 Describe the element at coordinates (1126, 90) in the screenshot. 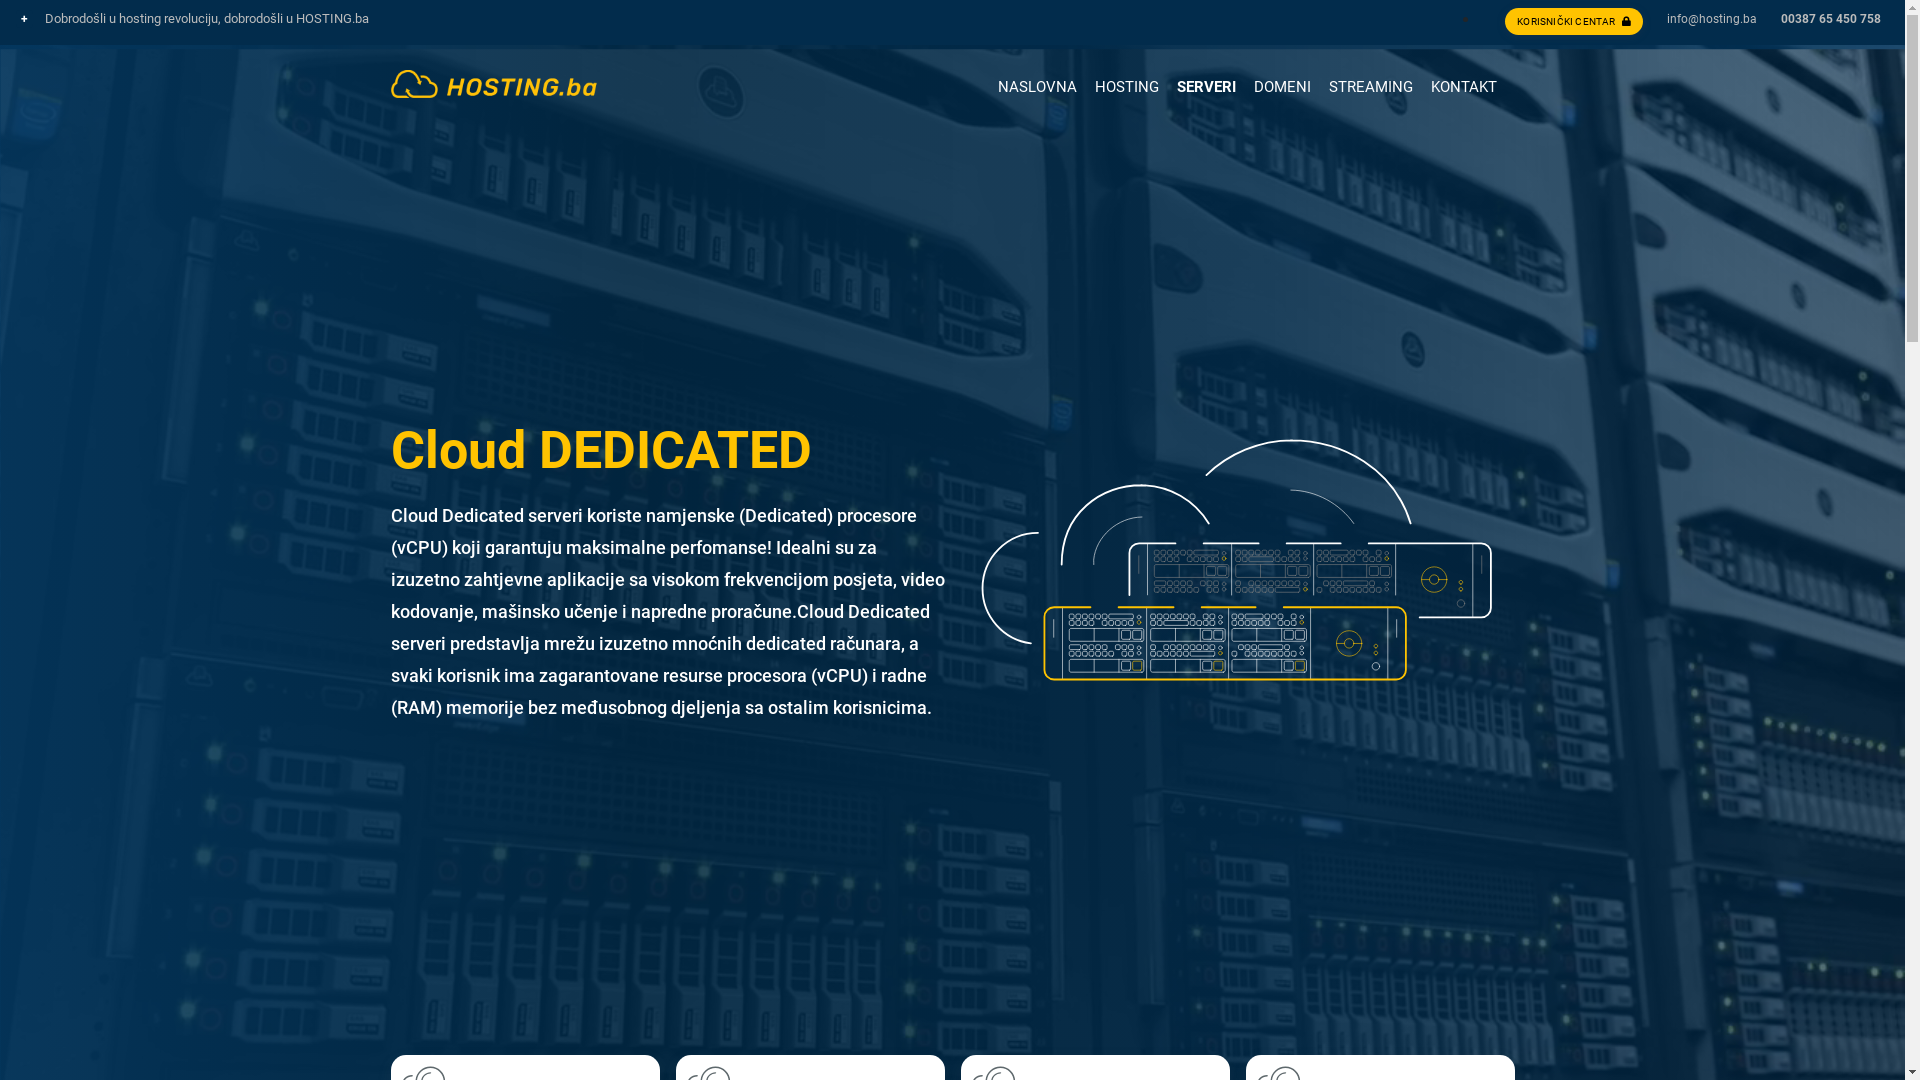

I see `HOSTING` at that location.